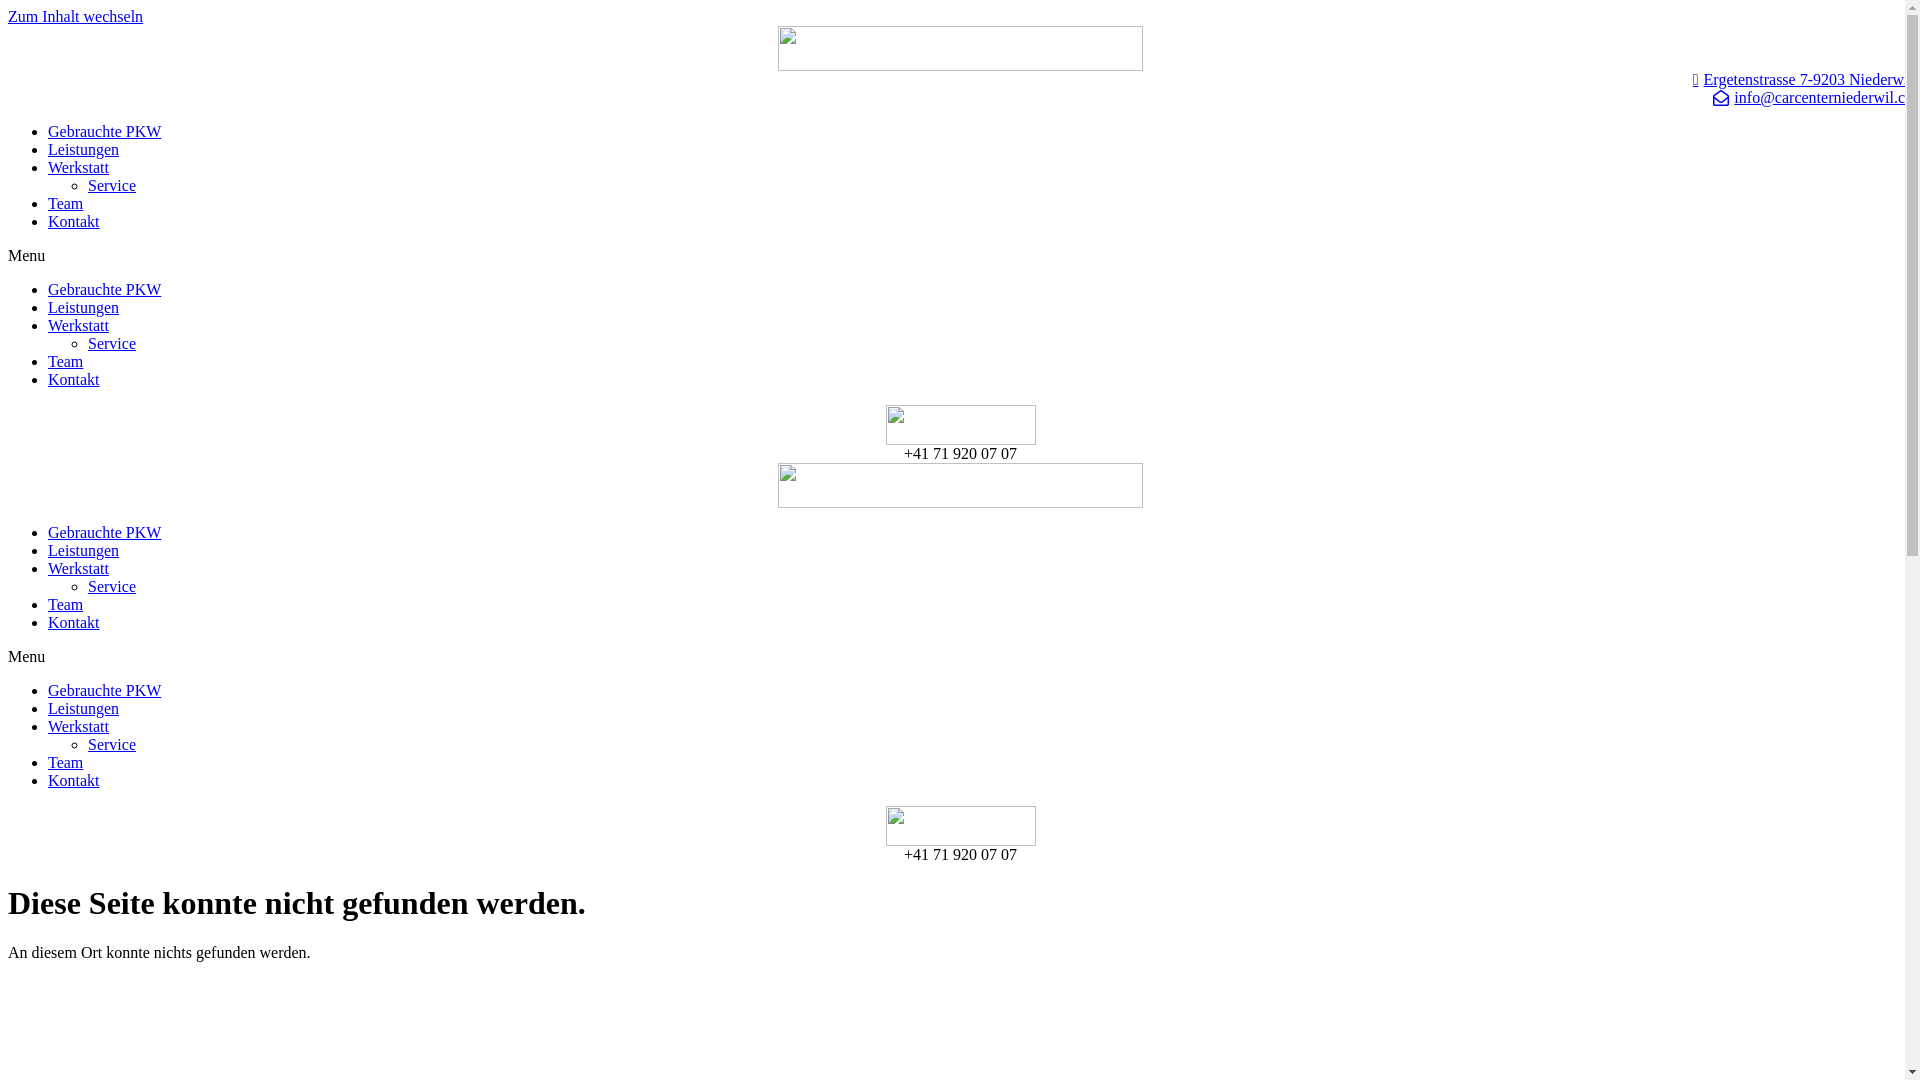  I want to click on Leistungen, so click(84, 308).